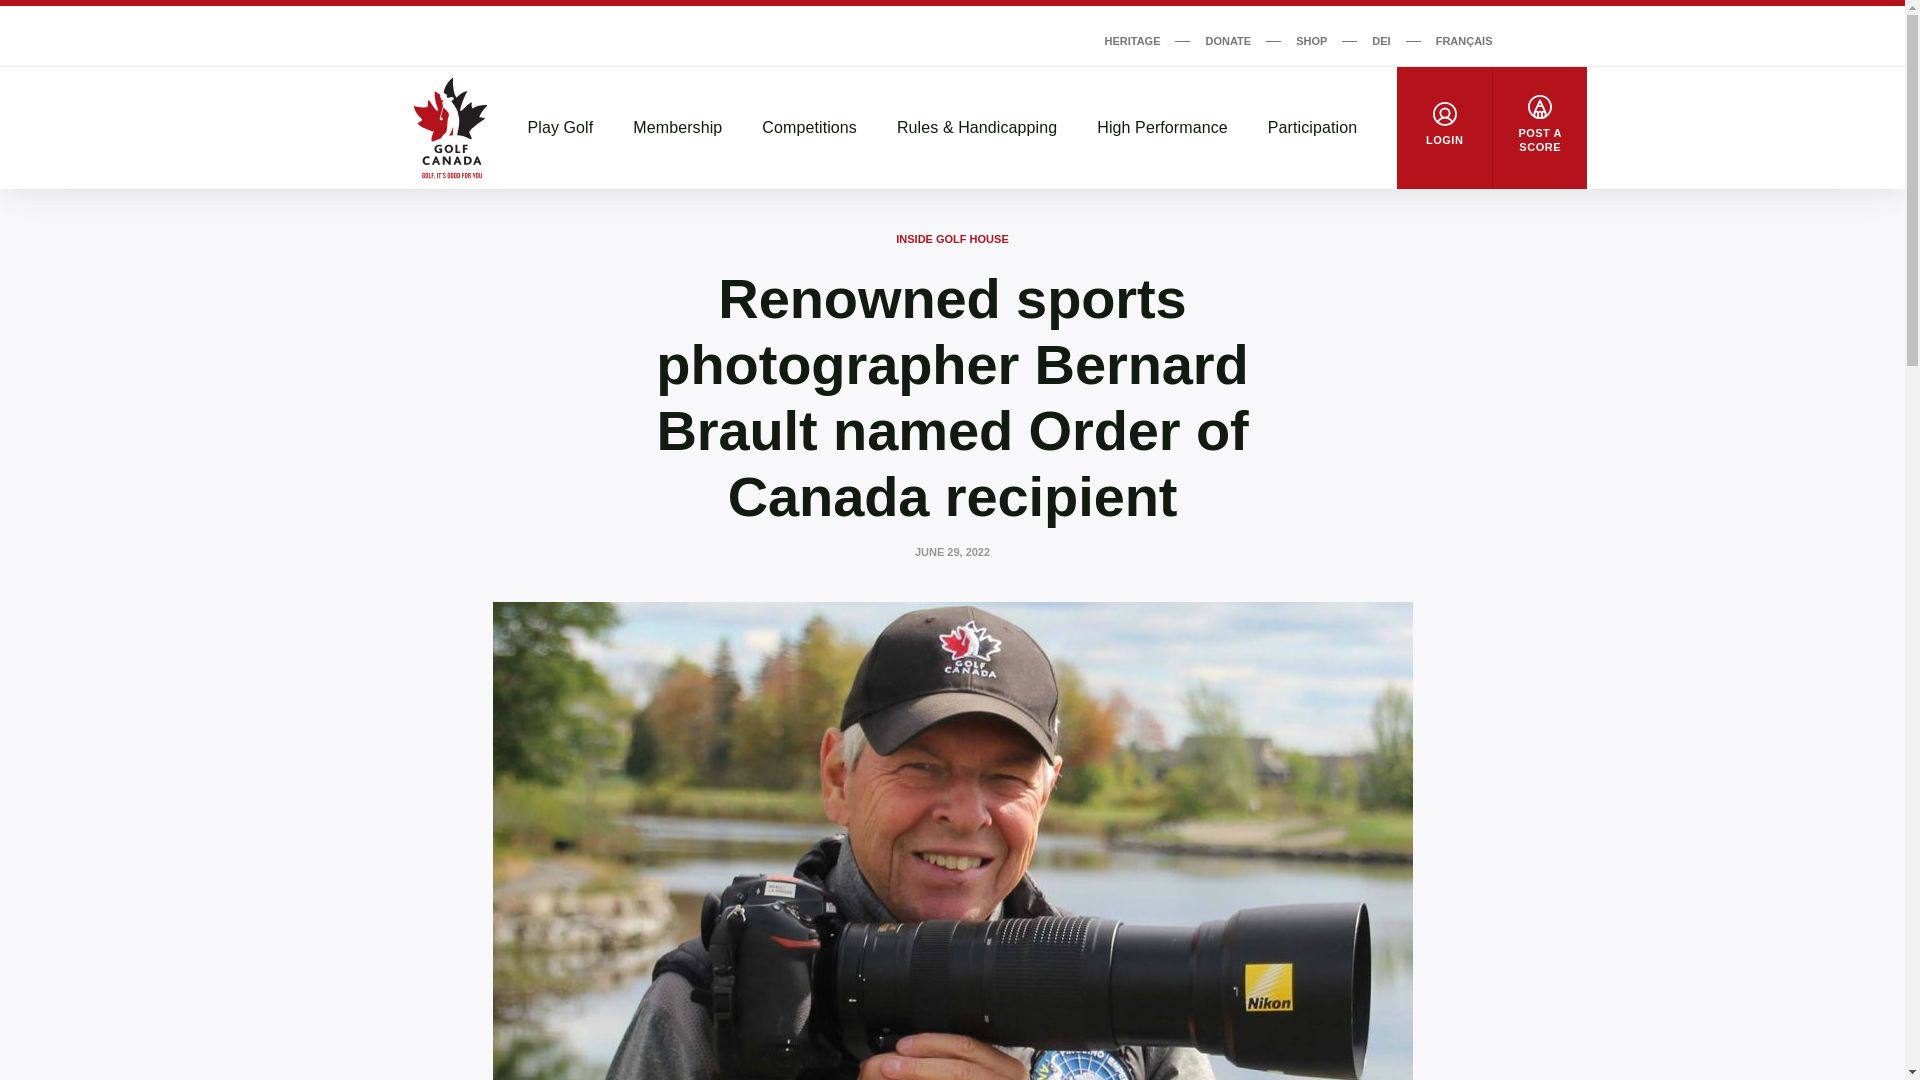 Image resolution: width=1920 pixels, height=1080 pixels. Describe the element at coordinates (809, 128) in the screenshot. I see `Competitions` at that location.